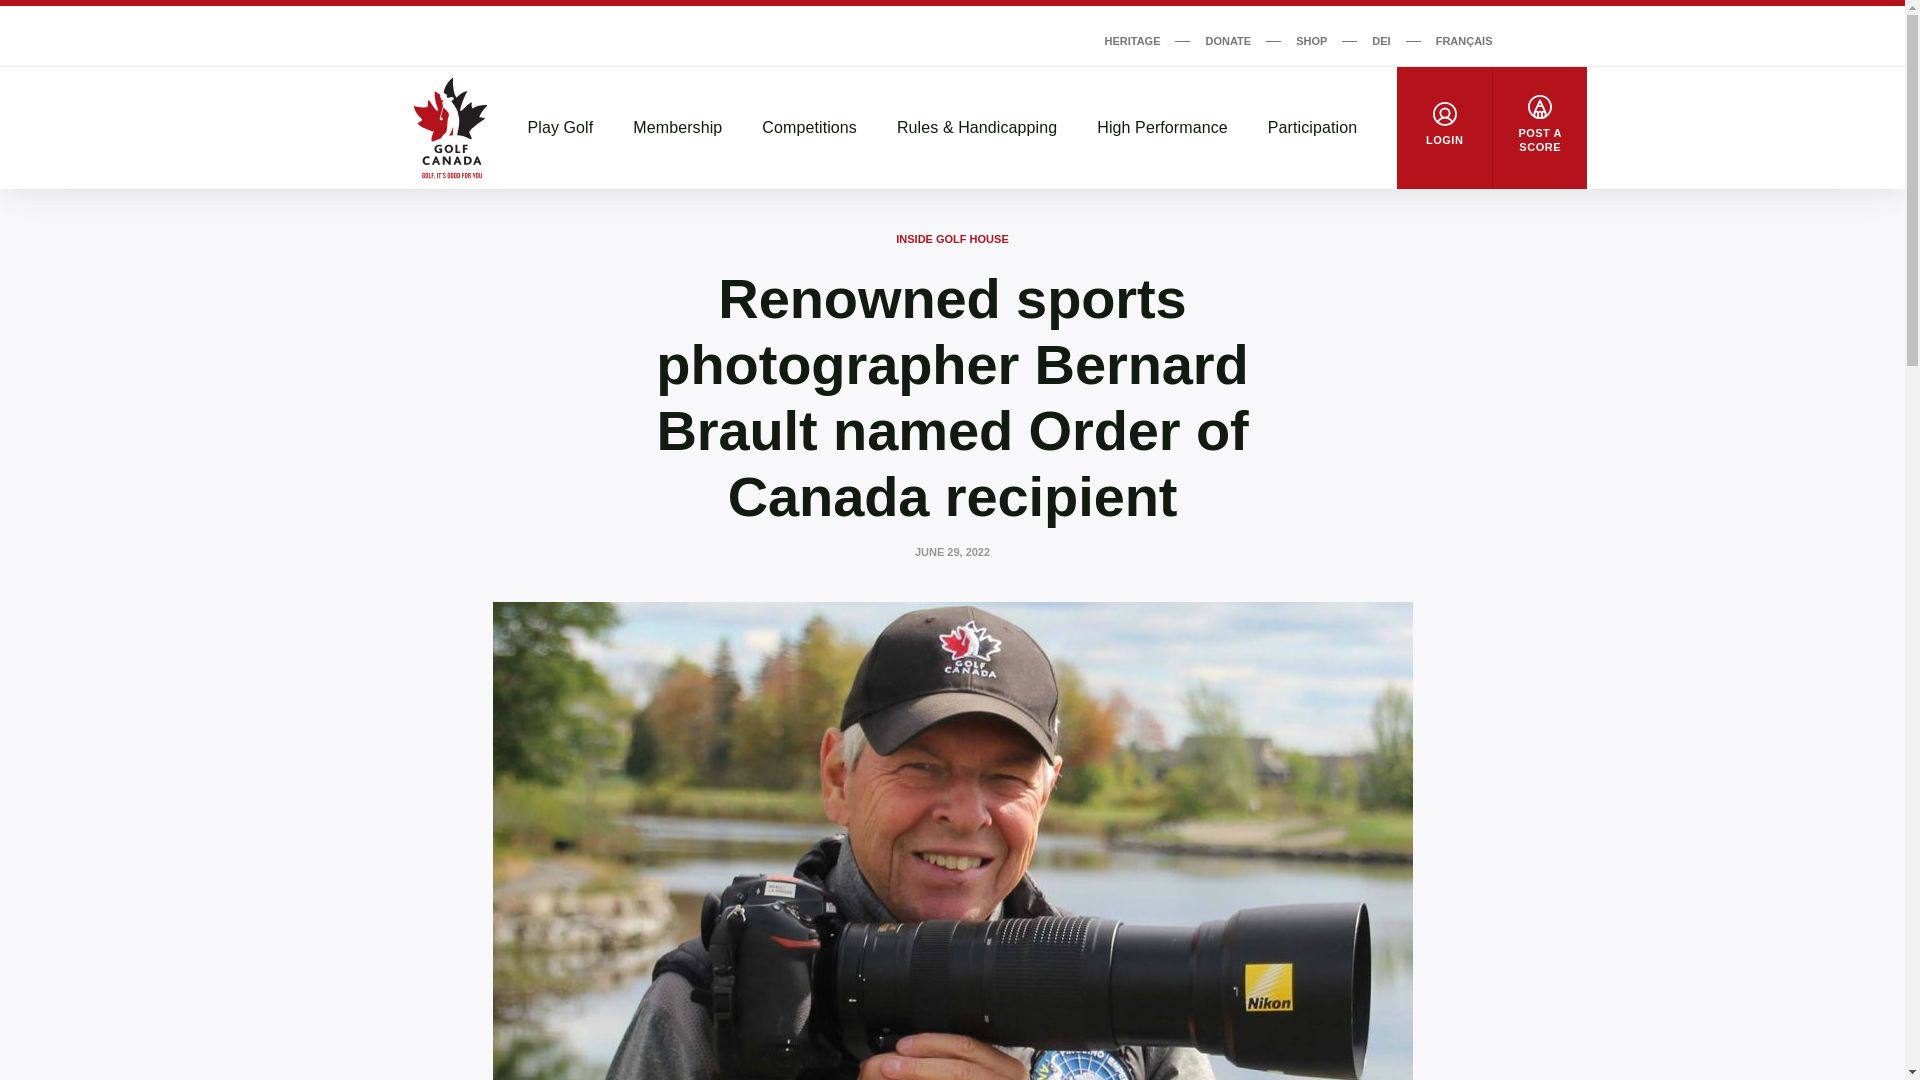 Image resolution: width=1920 pixels, height=1080 pixels. Describe the element at coordinates (809, 128) in the screenshot. I see `Competitions` at that location.